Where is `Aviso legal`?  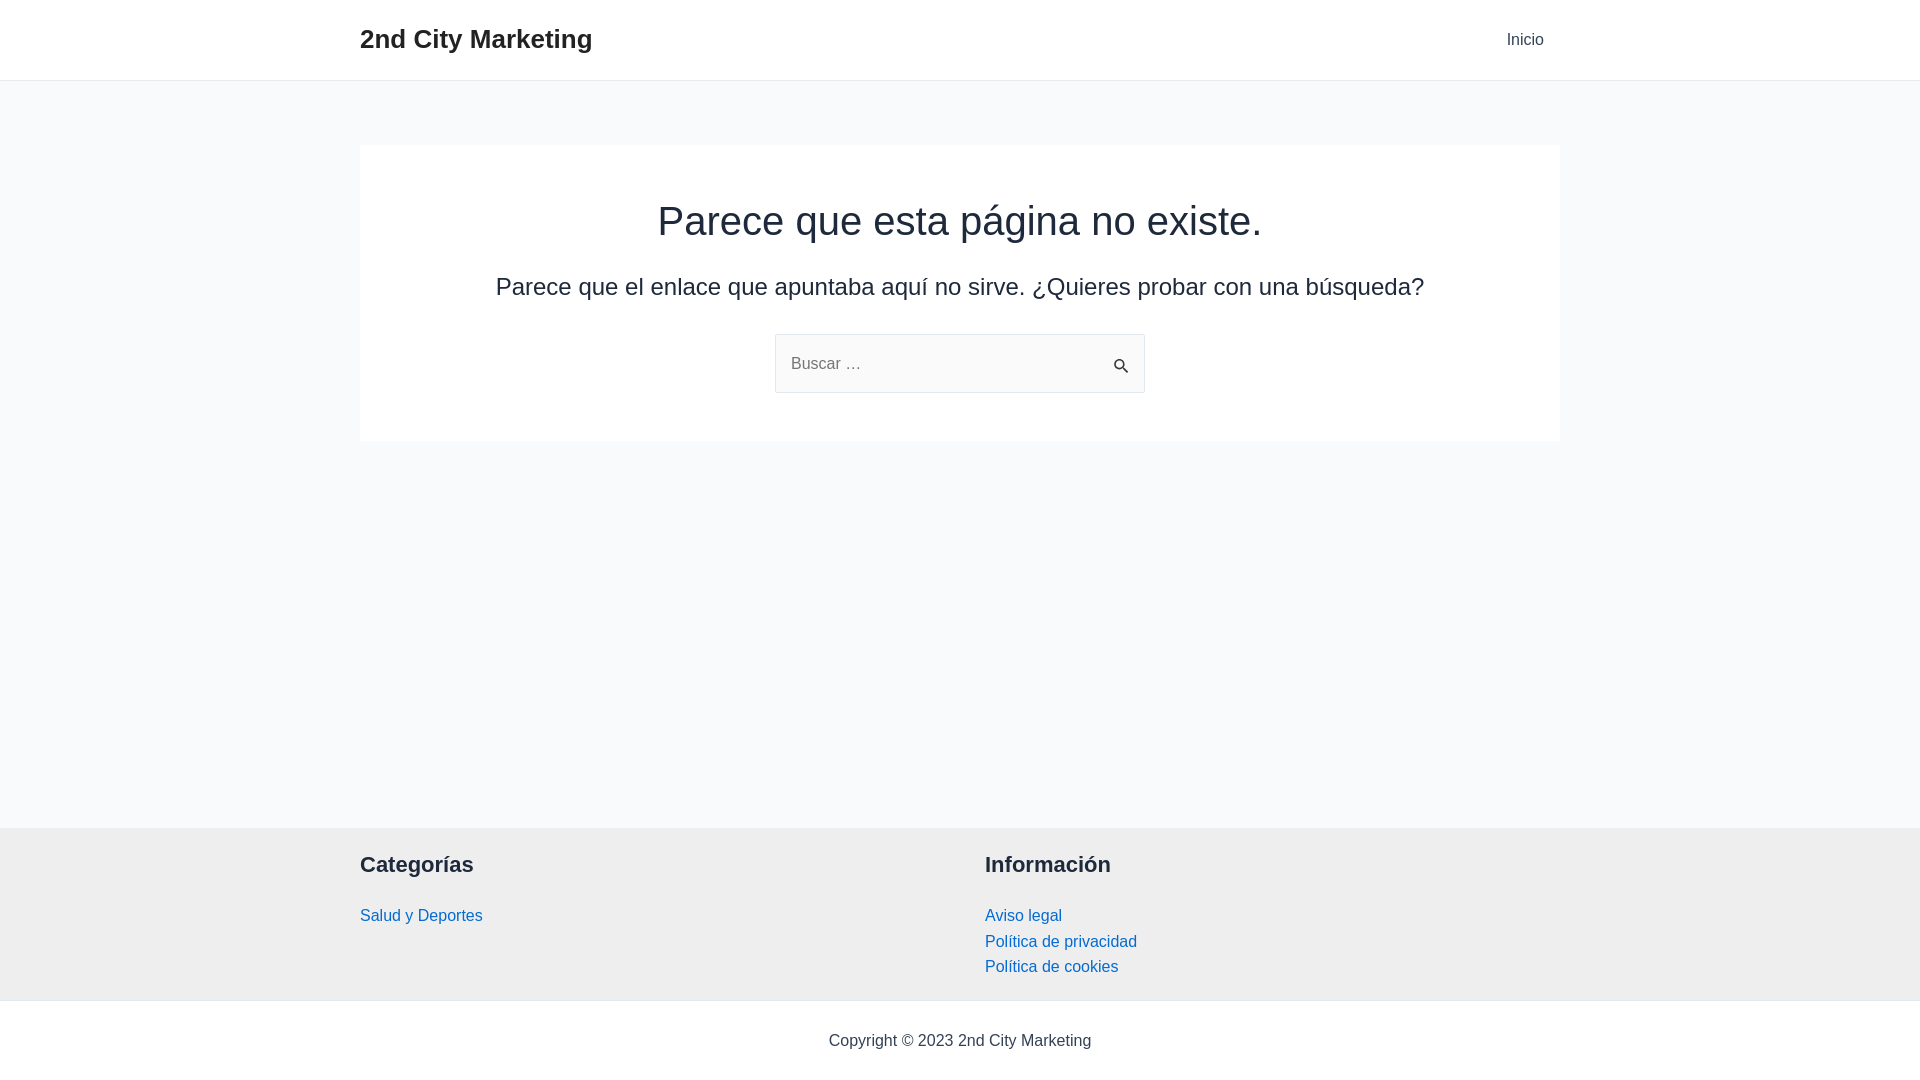 Aviso legal is located at coordinates (1024, 916).